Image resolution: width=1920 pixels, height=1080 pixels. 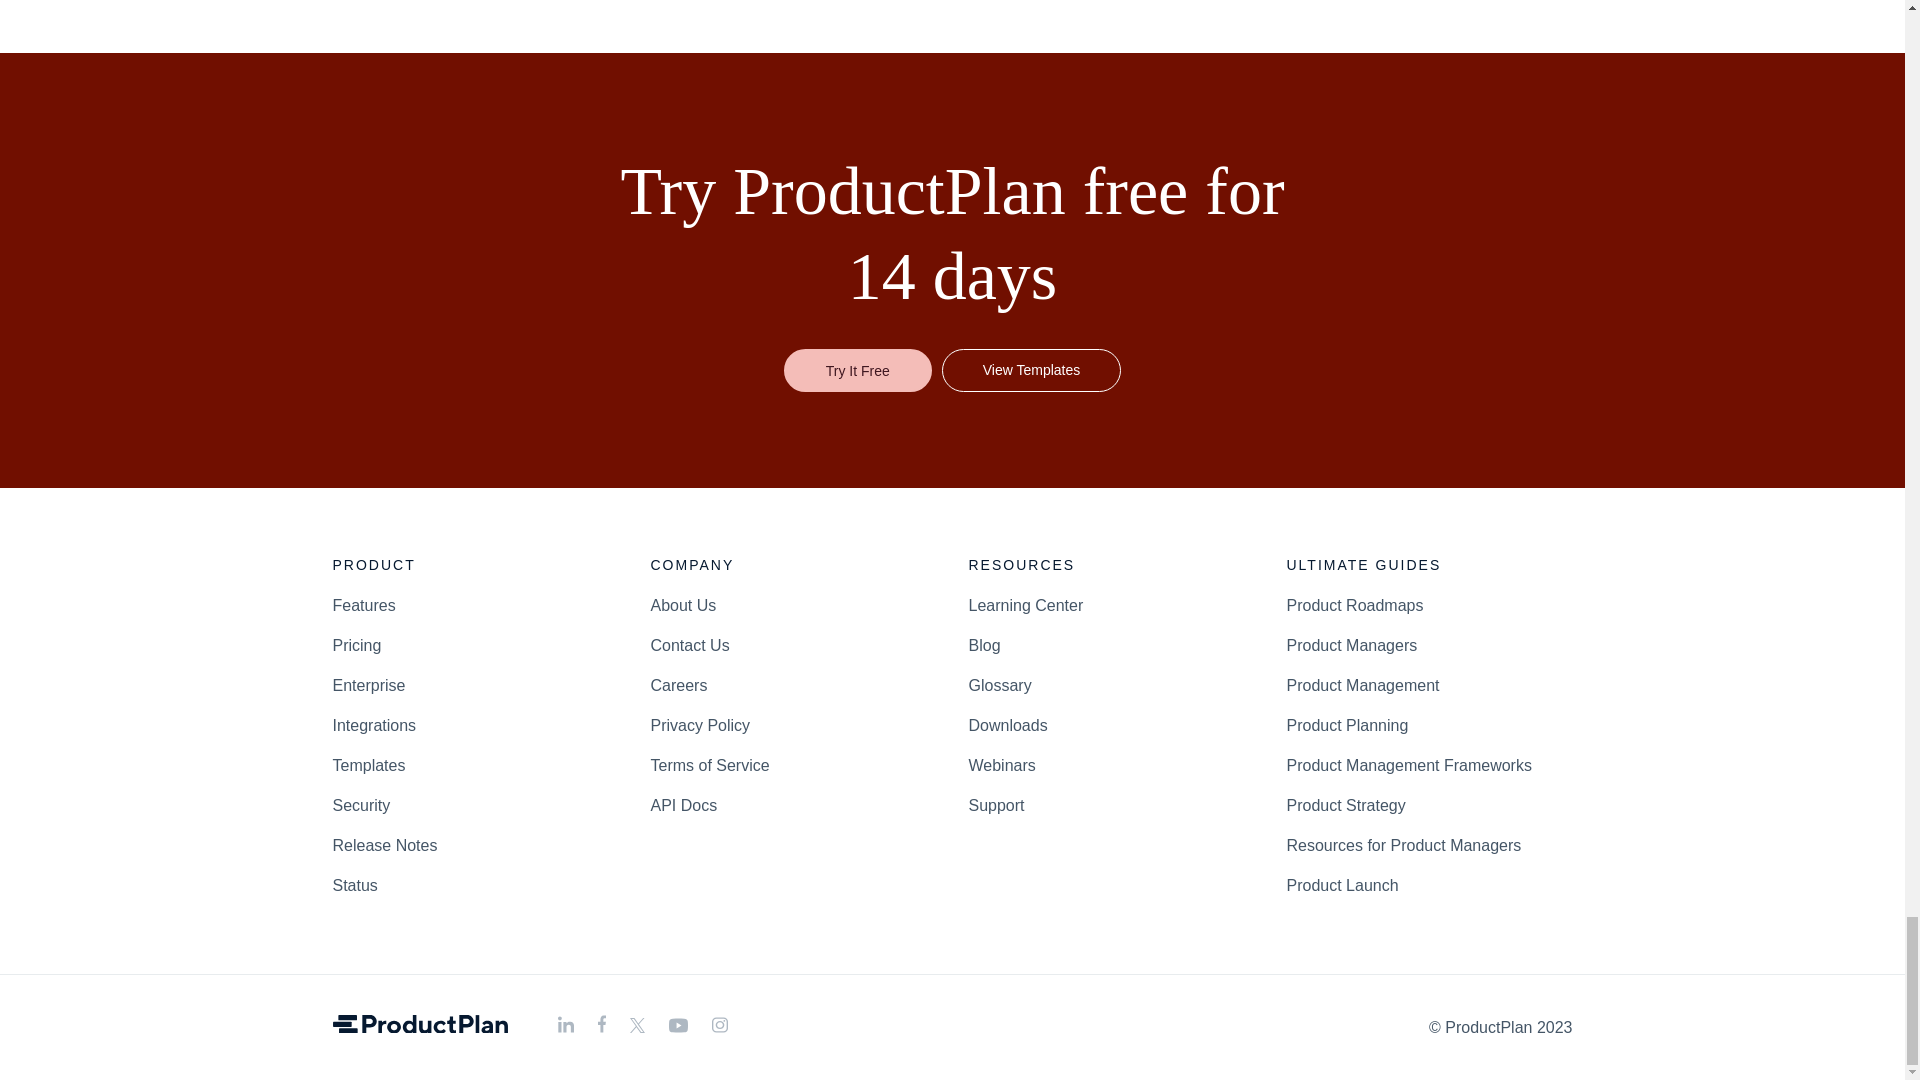 What do you see at coordinates (419, 1024) in the screenshot?
I see `ProductPlan` at bounding box center [419, 1024].